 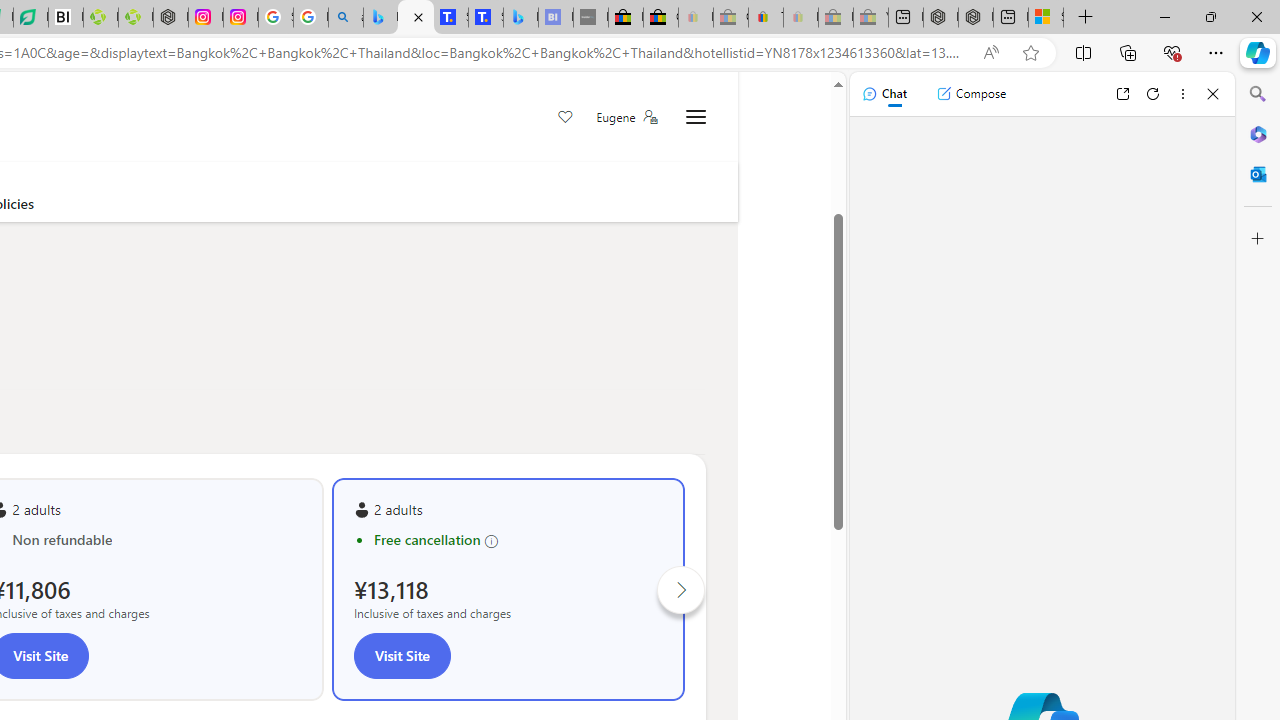 What do you see at coordinates (486, 18) in the screenshot?
I see `Shangri-La Bangkok, Hotel reviews and Room rates` at bounding box center [486, 18].